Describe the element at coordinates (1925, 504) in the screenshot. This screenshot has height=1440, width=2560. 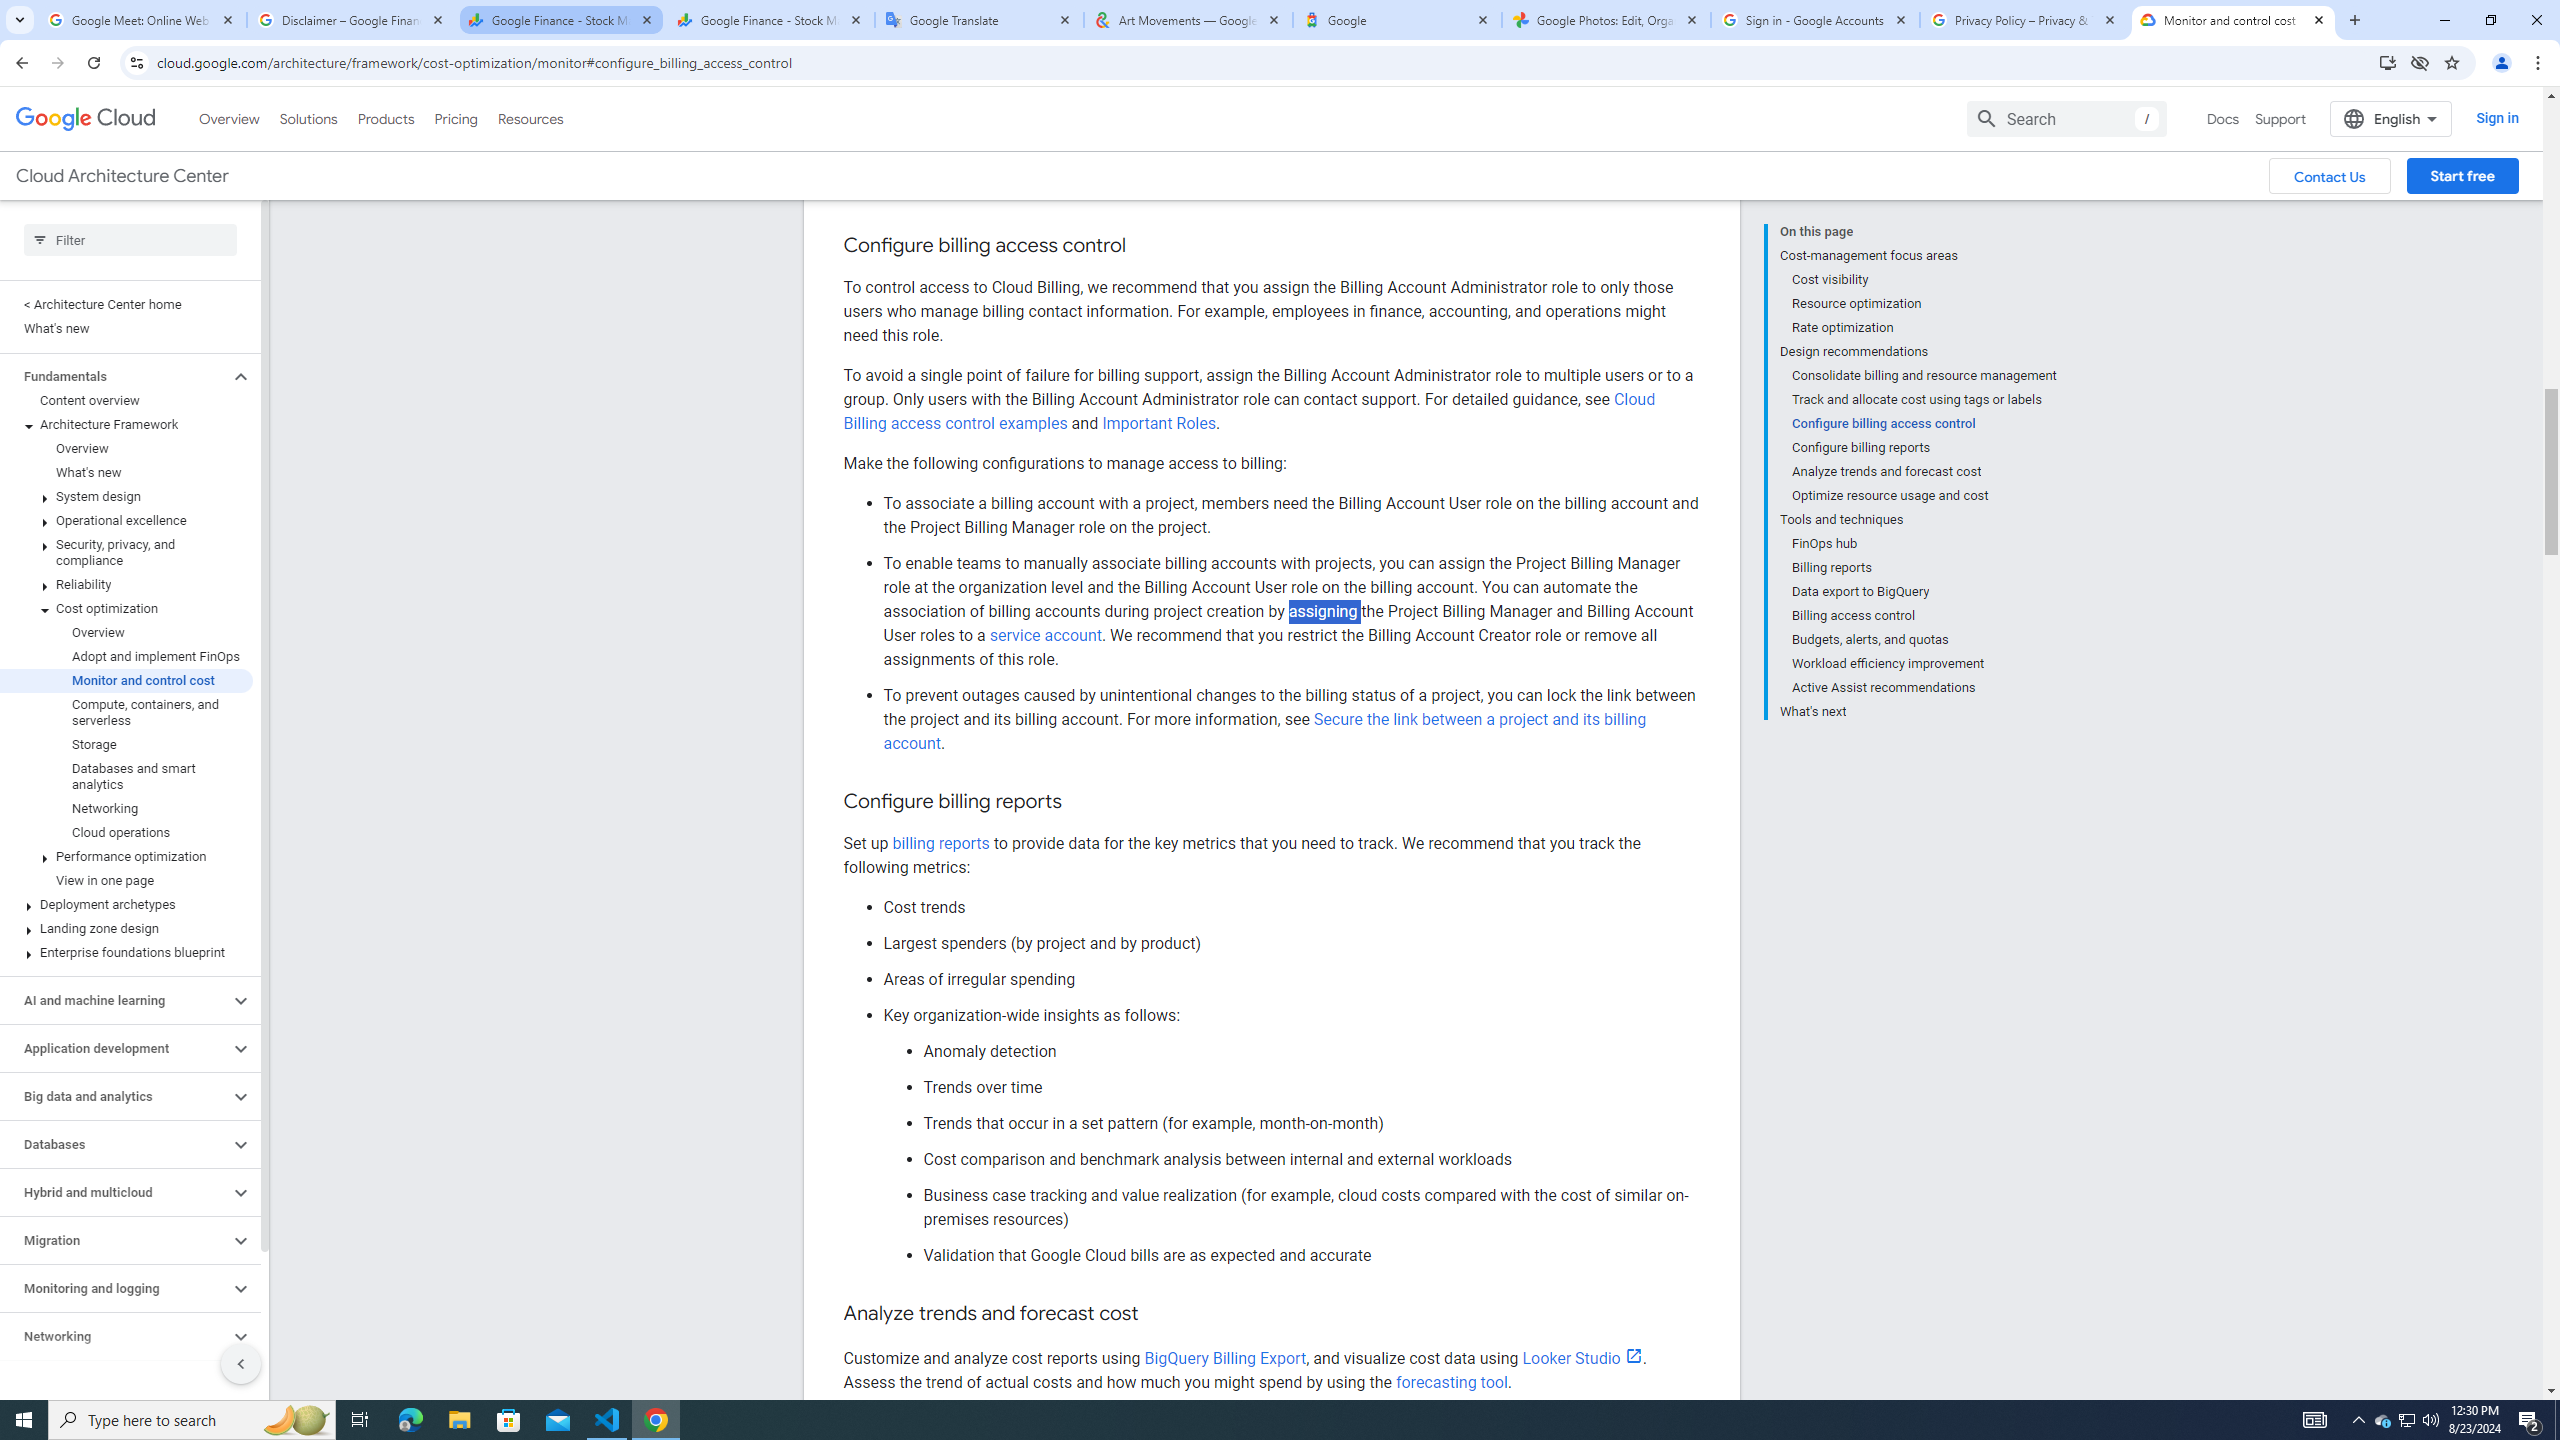
I see `Data export to BigQuery` at that location.